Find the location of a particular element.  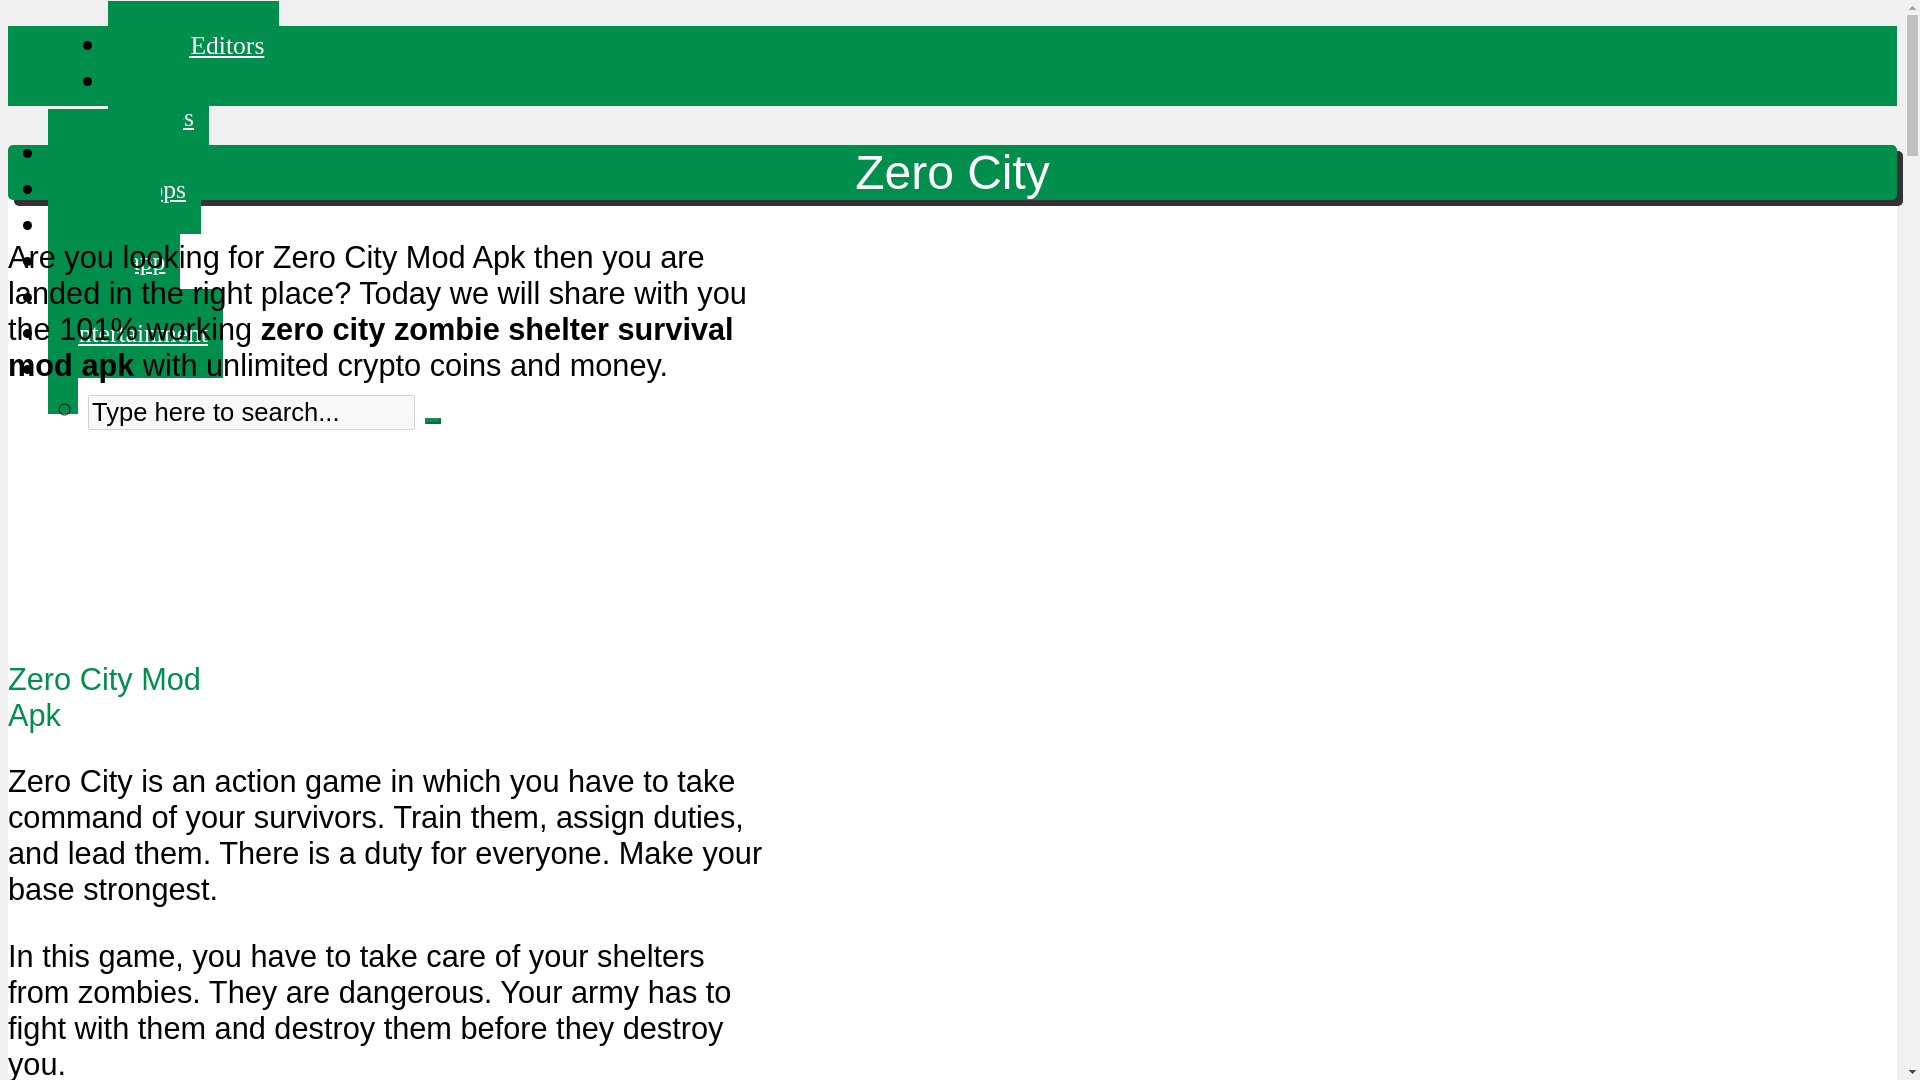

Type here to search... is located at coordinates (251, 412).